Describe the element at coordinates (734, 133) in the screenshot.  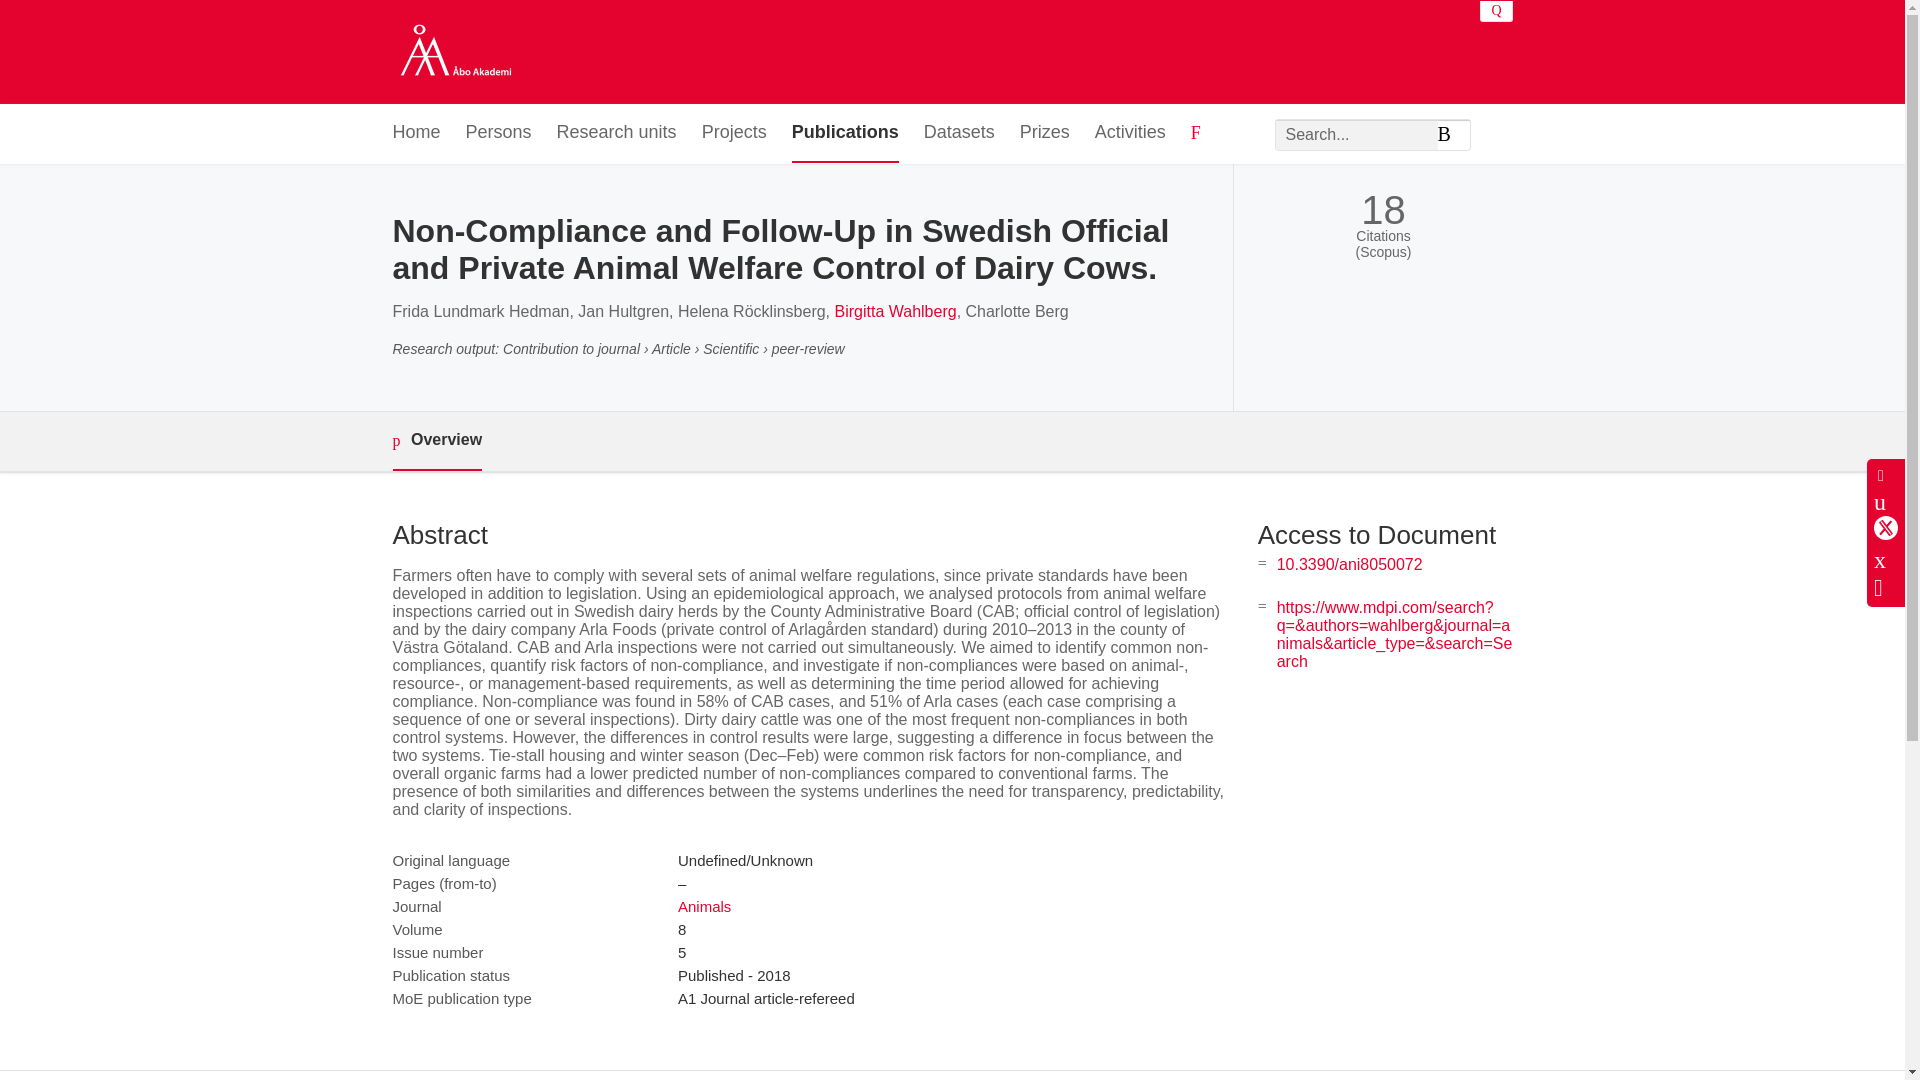
I see `Projects` at that location.